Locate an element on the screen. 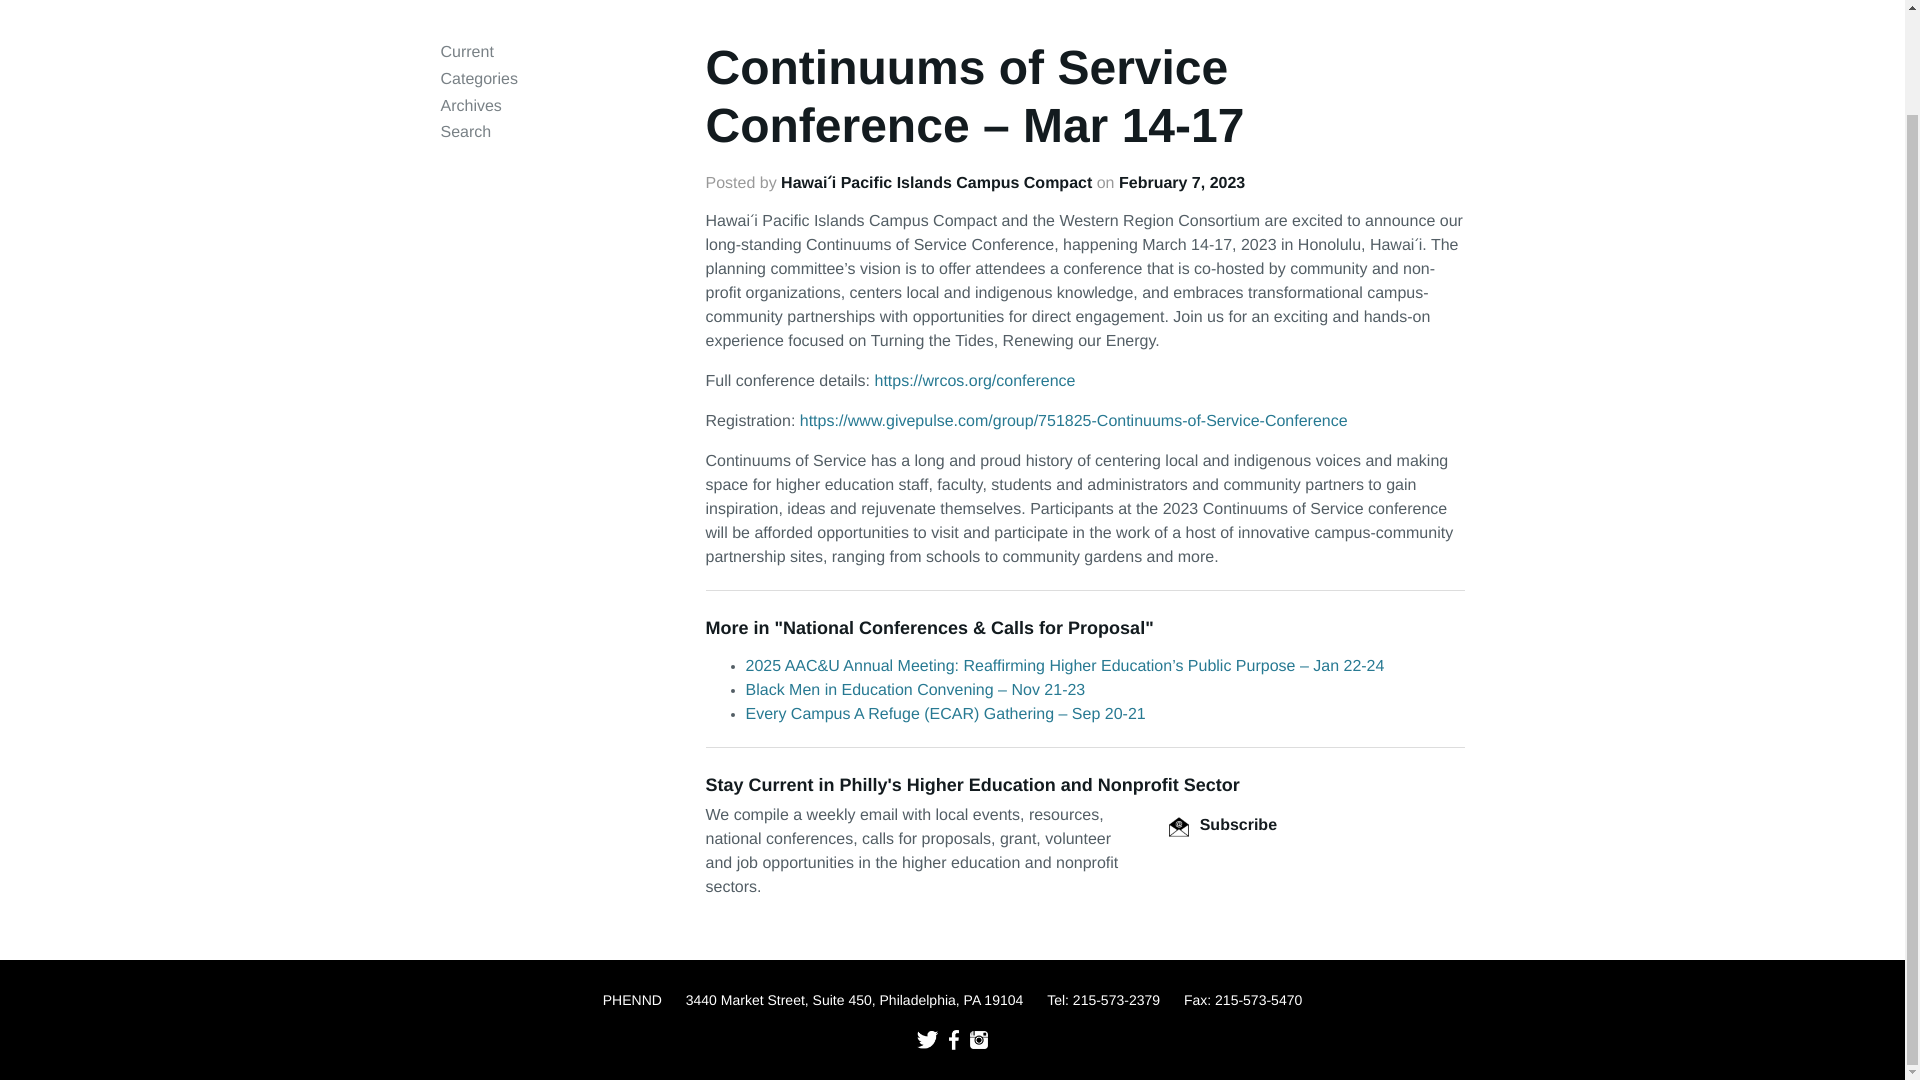 Image resolution: width=1920 pixels, height=1080 pixels. Categories is located at coordinates (478, 79).